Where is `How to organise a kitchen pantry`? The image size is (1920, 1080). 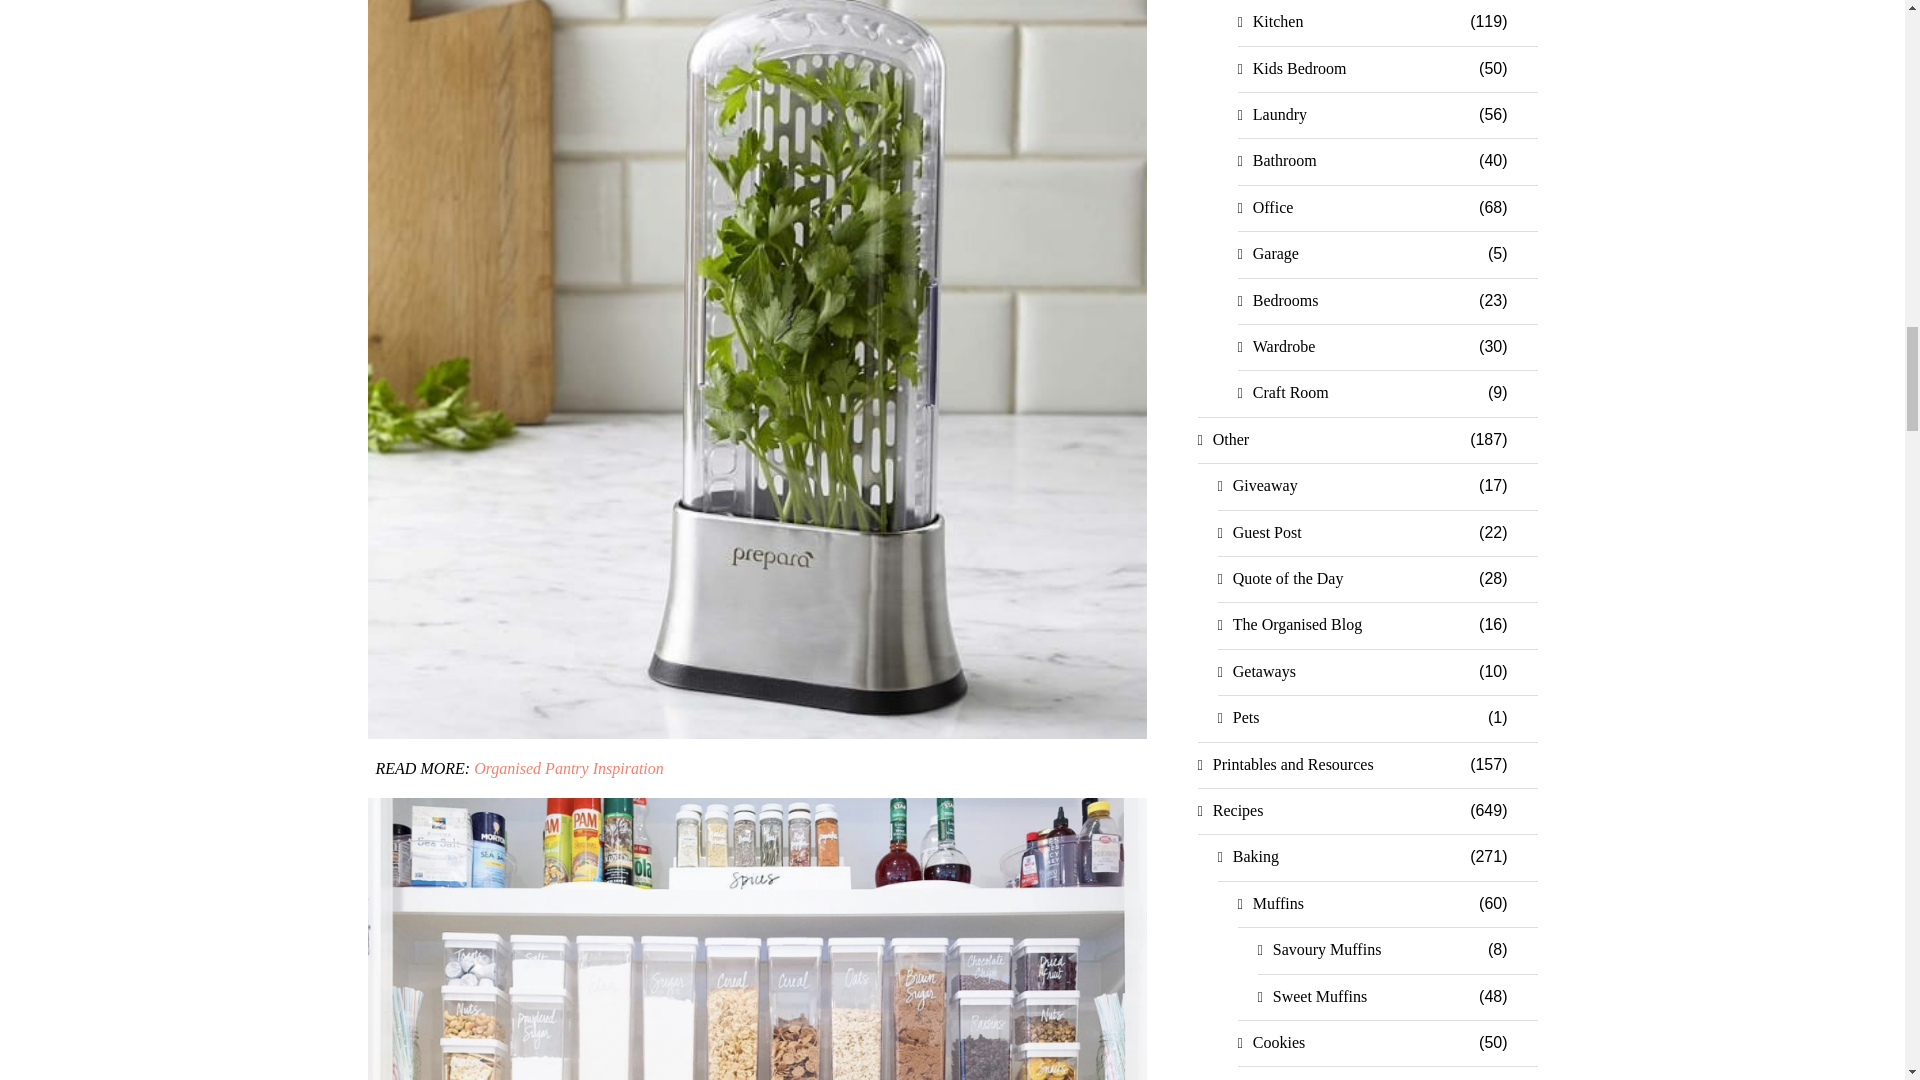
How to organise a kitchen pantry is located at coordinates (758, 939).